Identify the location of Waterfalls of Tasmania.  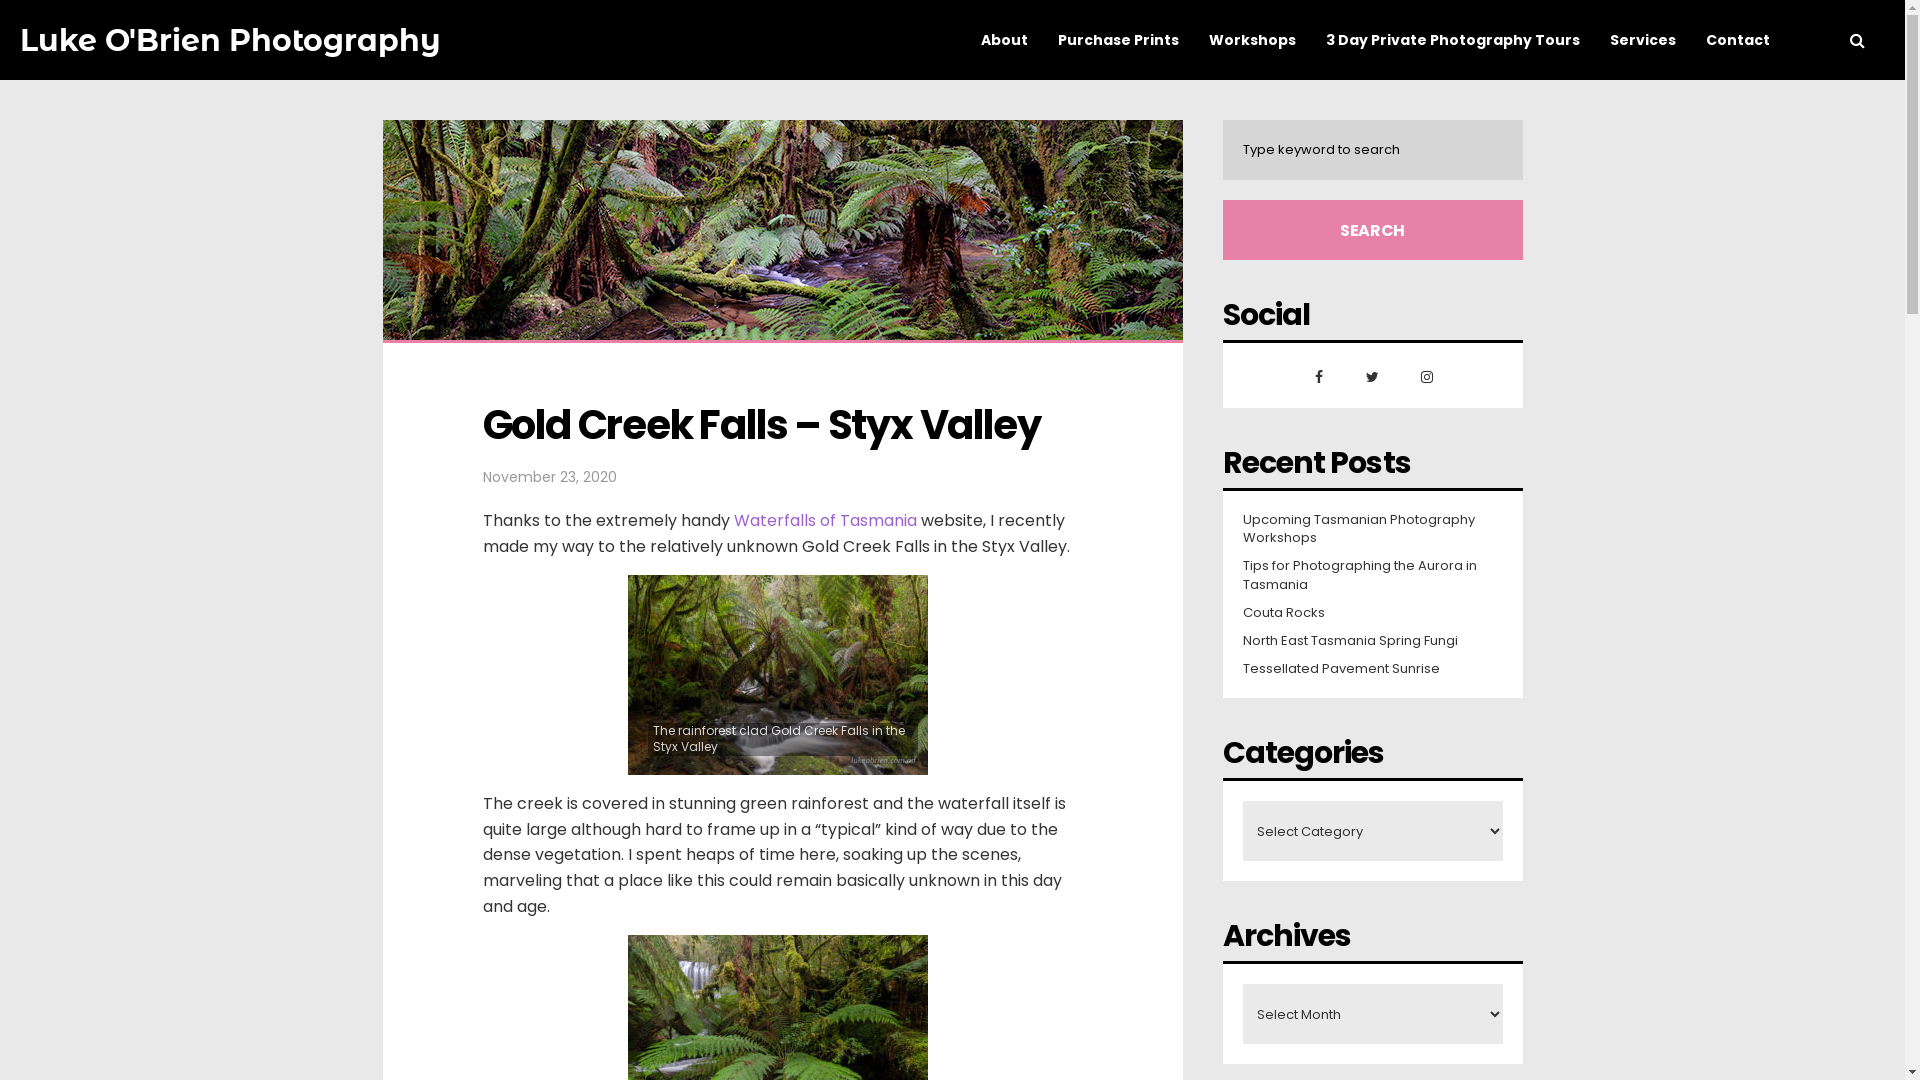
(826, 520).